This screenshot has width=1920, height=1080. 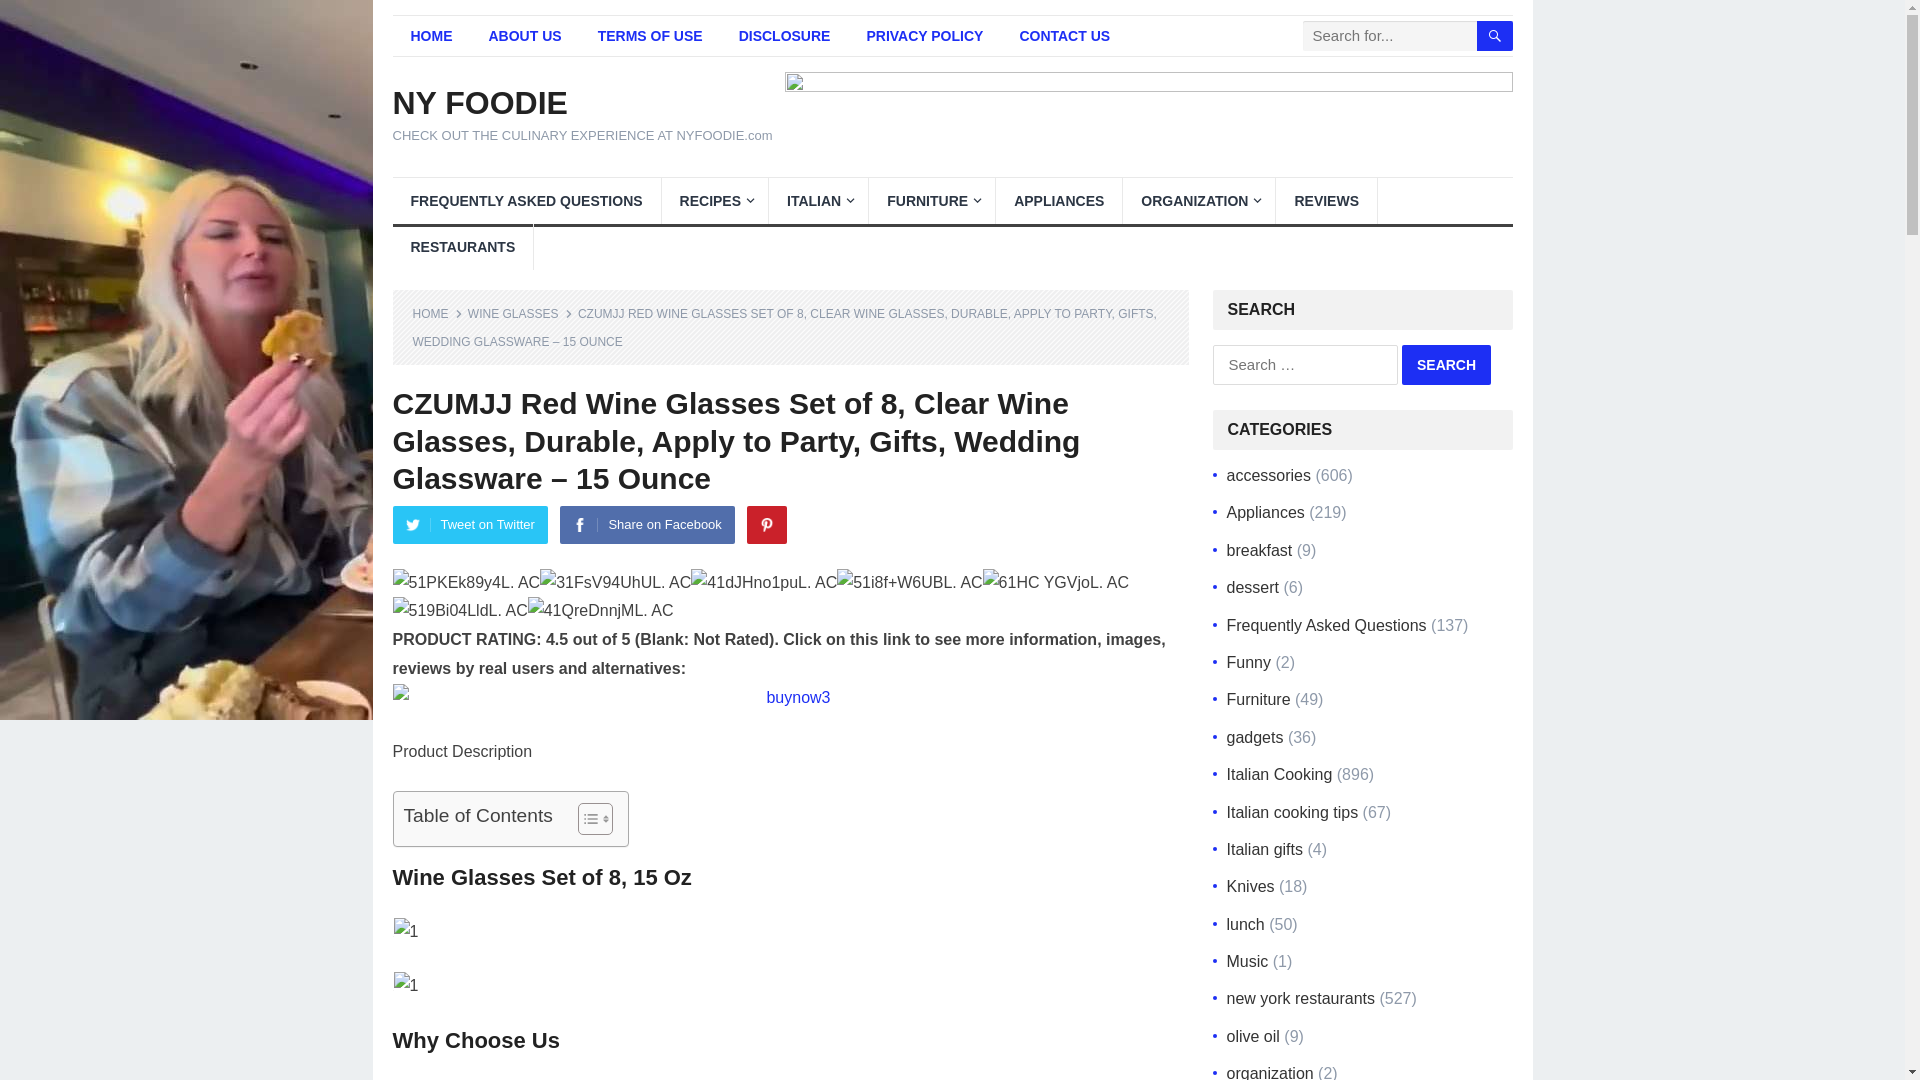 What do you see at coordinates (462, 246) in the screenshot?
I see `RESTAURANTS` at bounding box center [462, 246].